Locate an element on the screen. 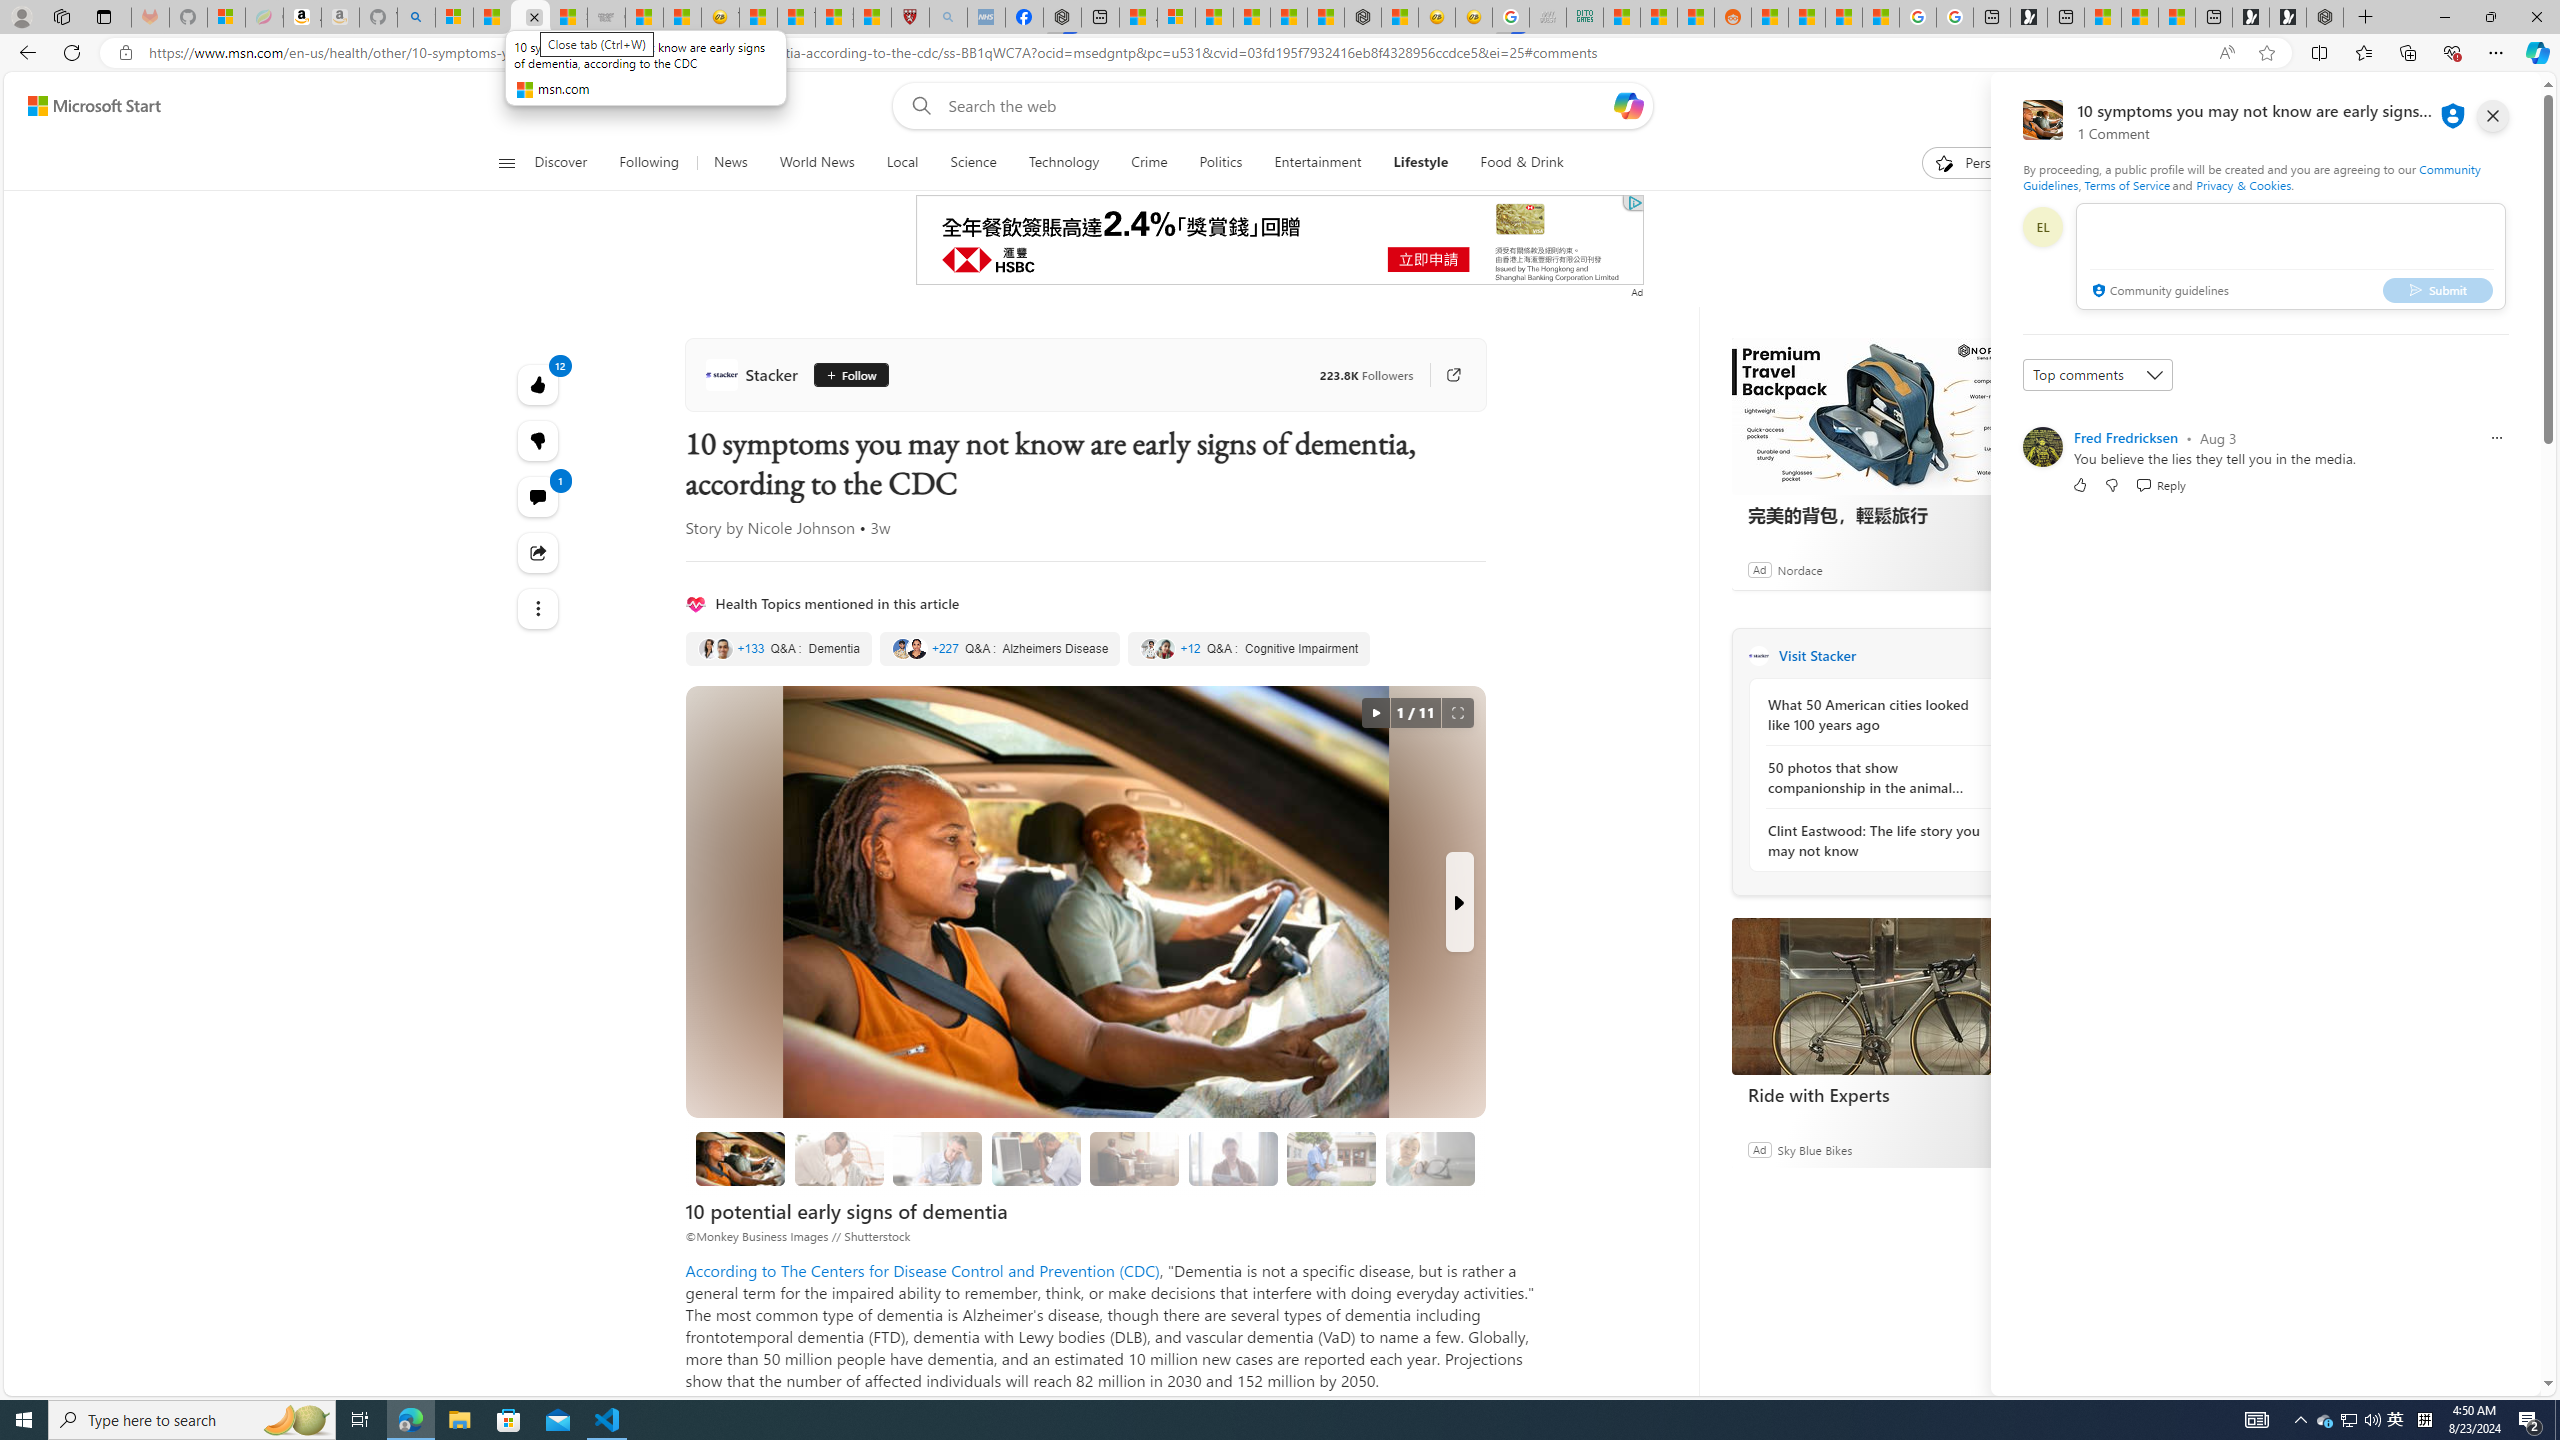  Microsoft Start Gaming is located at coordinates (2028, 17).